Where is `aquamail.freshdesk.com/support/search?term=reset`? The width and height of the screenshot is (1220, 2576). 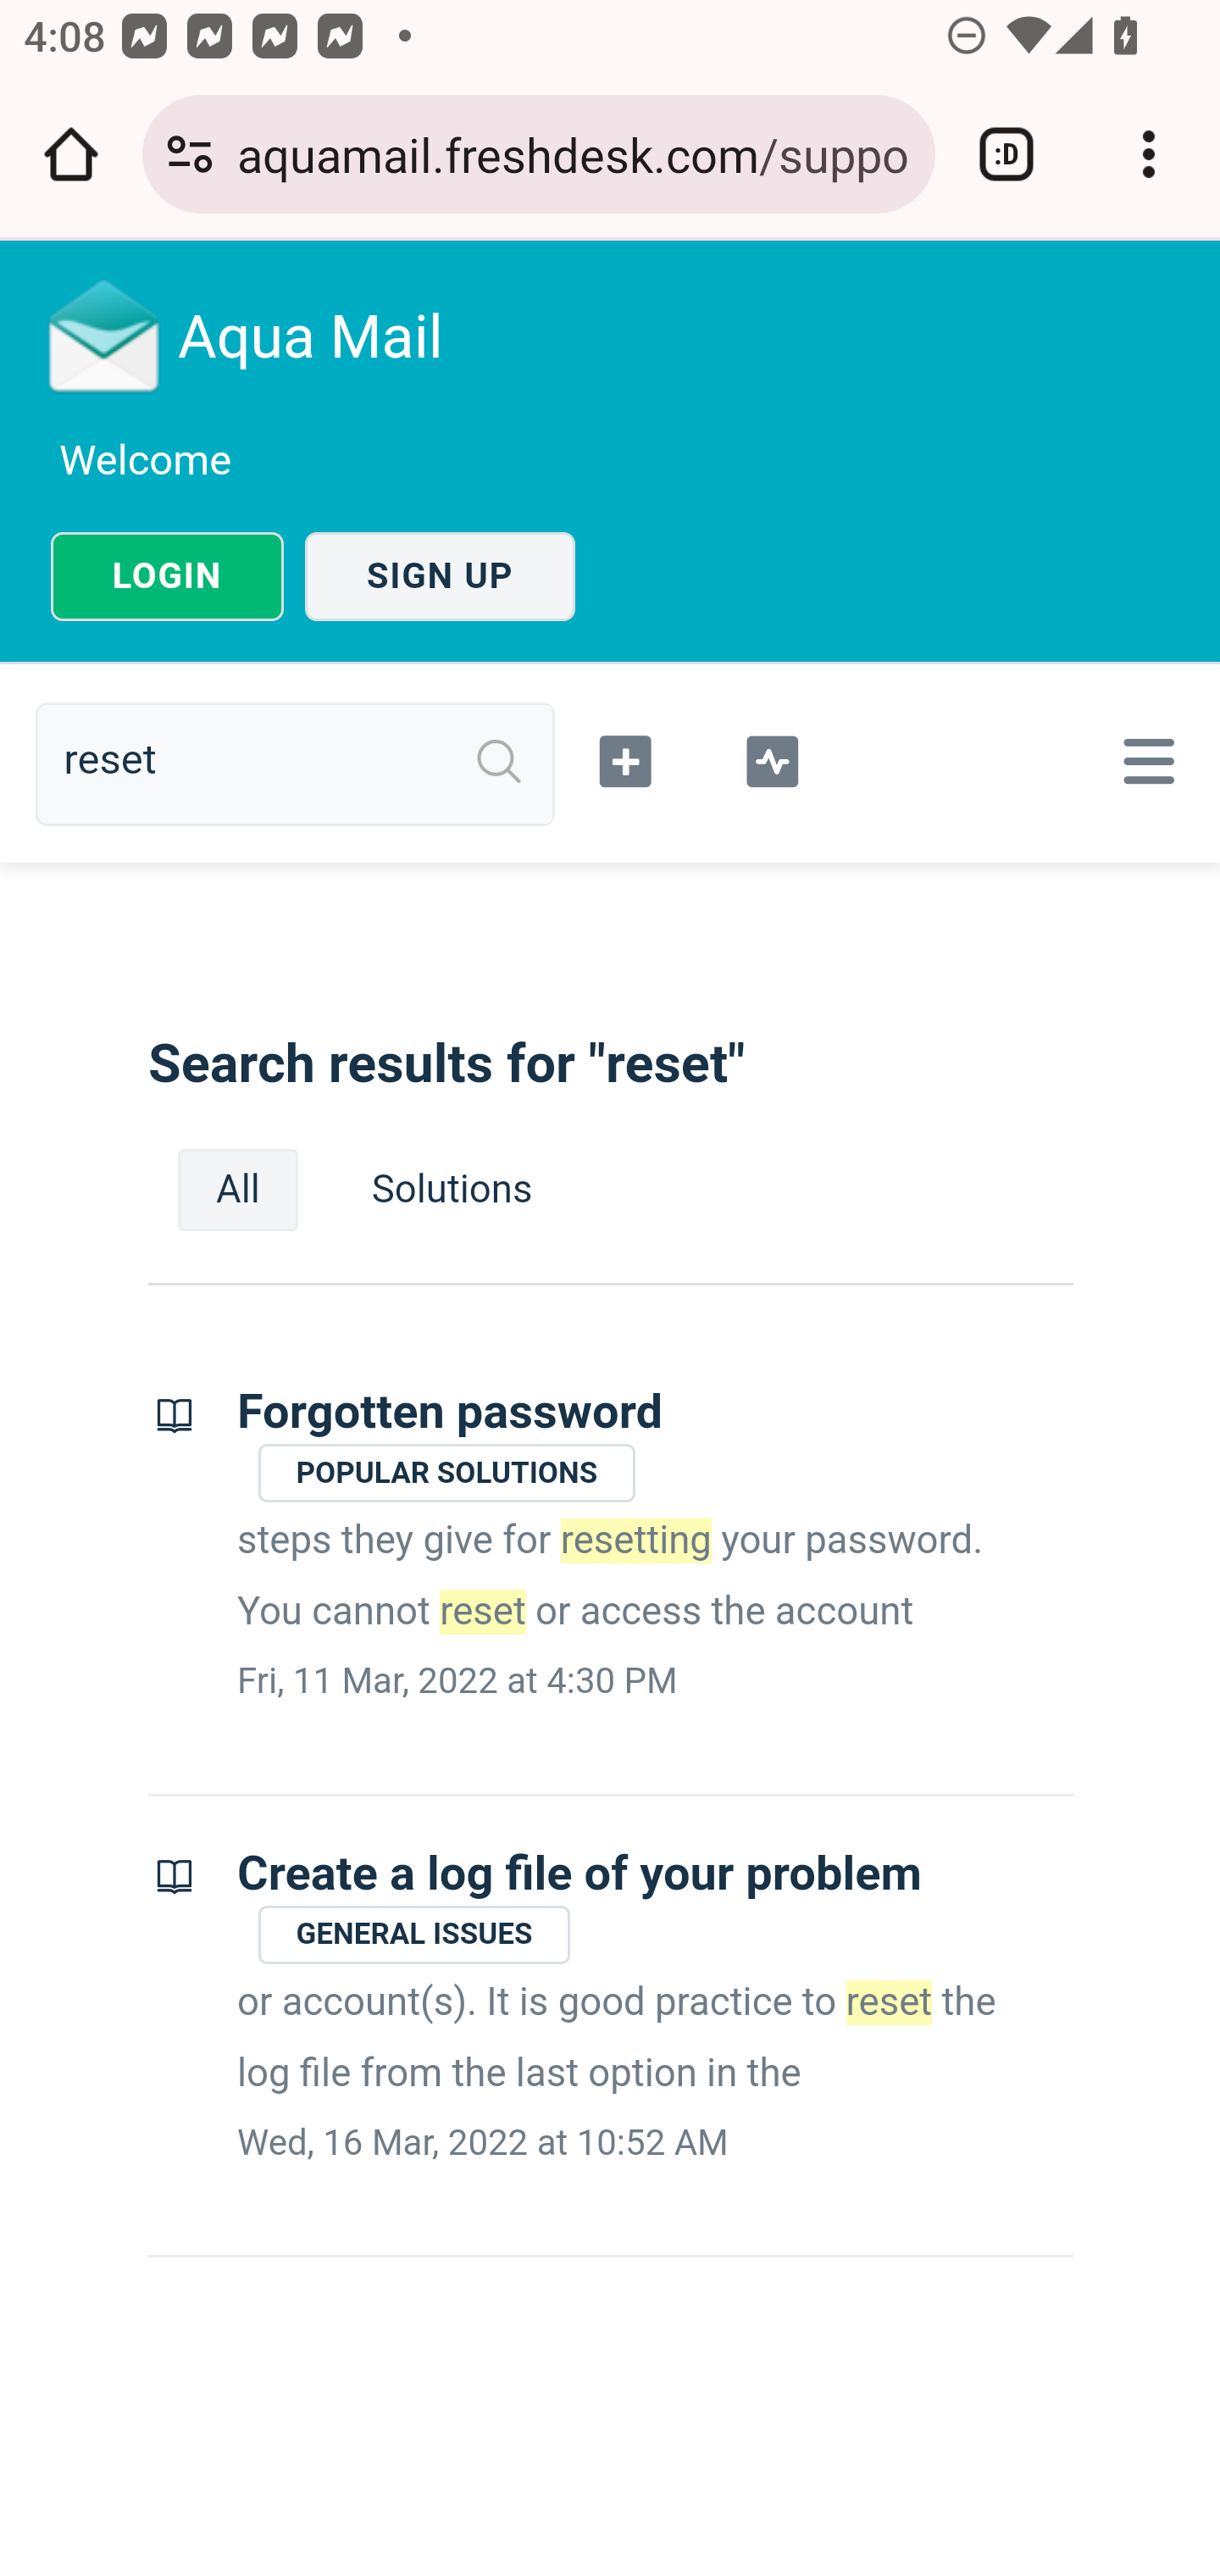 aquamail.freshdesk.com/support/search?term=reset is located at coordinates (574, 153).